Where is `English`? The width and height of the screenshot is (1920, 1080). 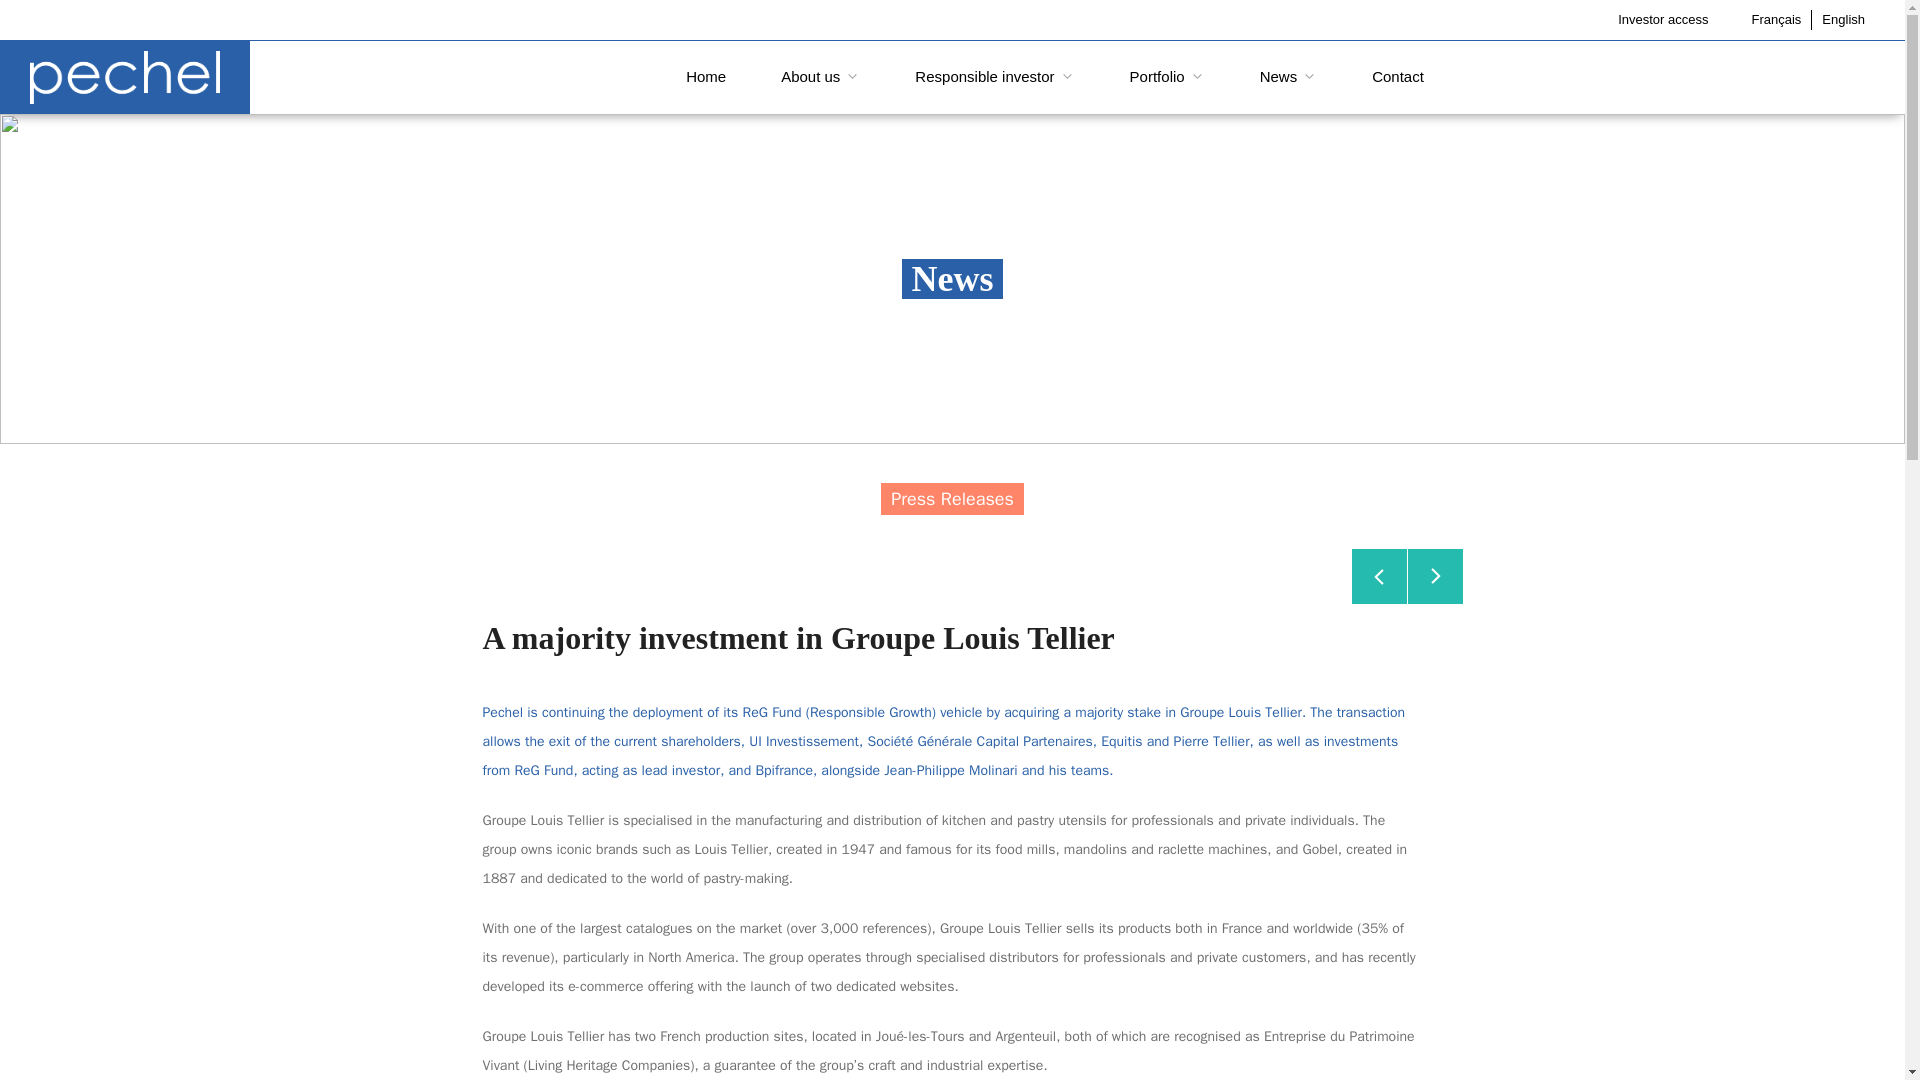 English is located at coordinates (1843, 19).